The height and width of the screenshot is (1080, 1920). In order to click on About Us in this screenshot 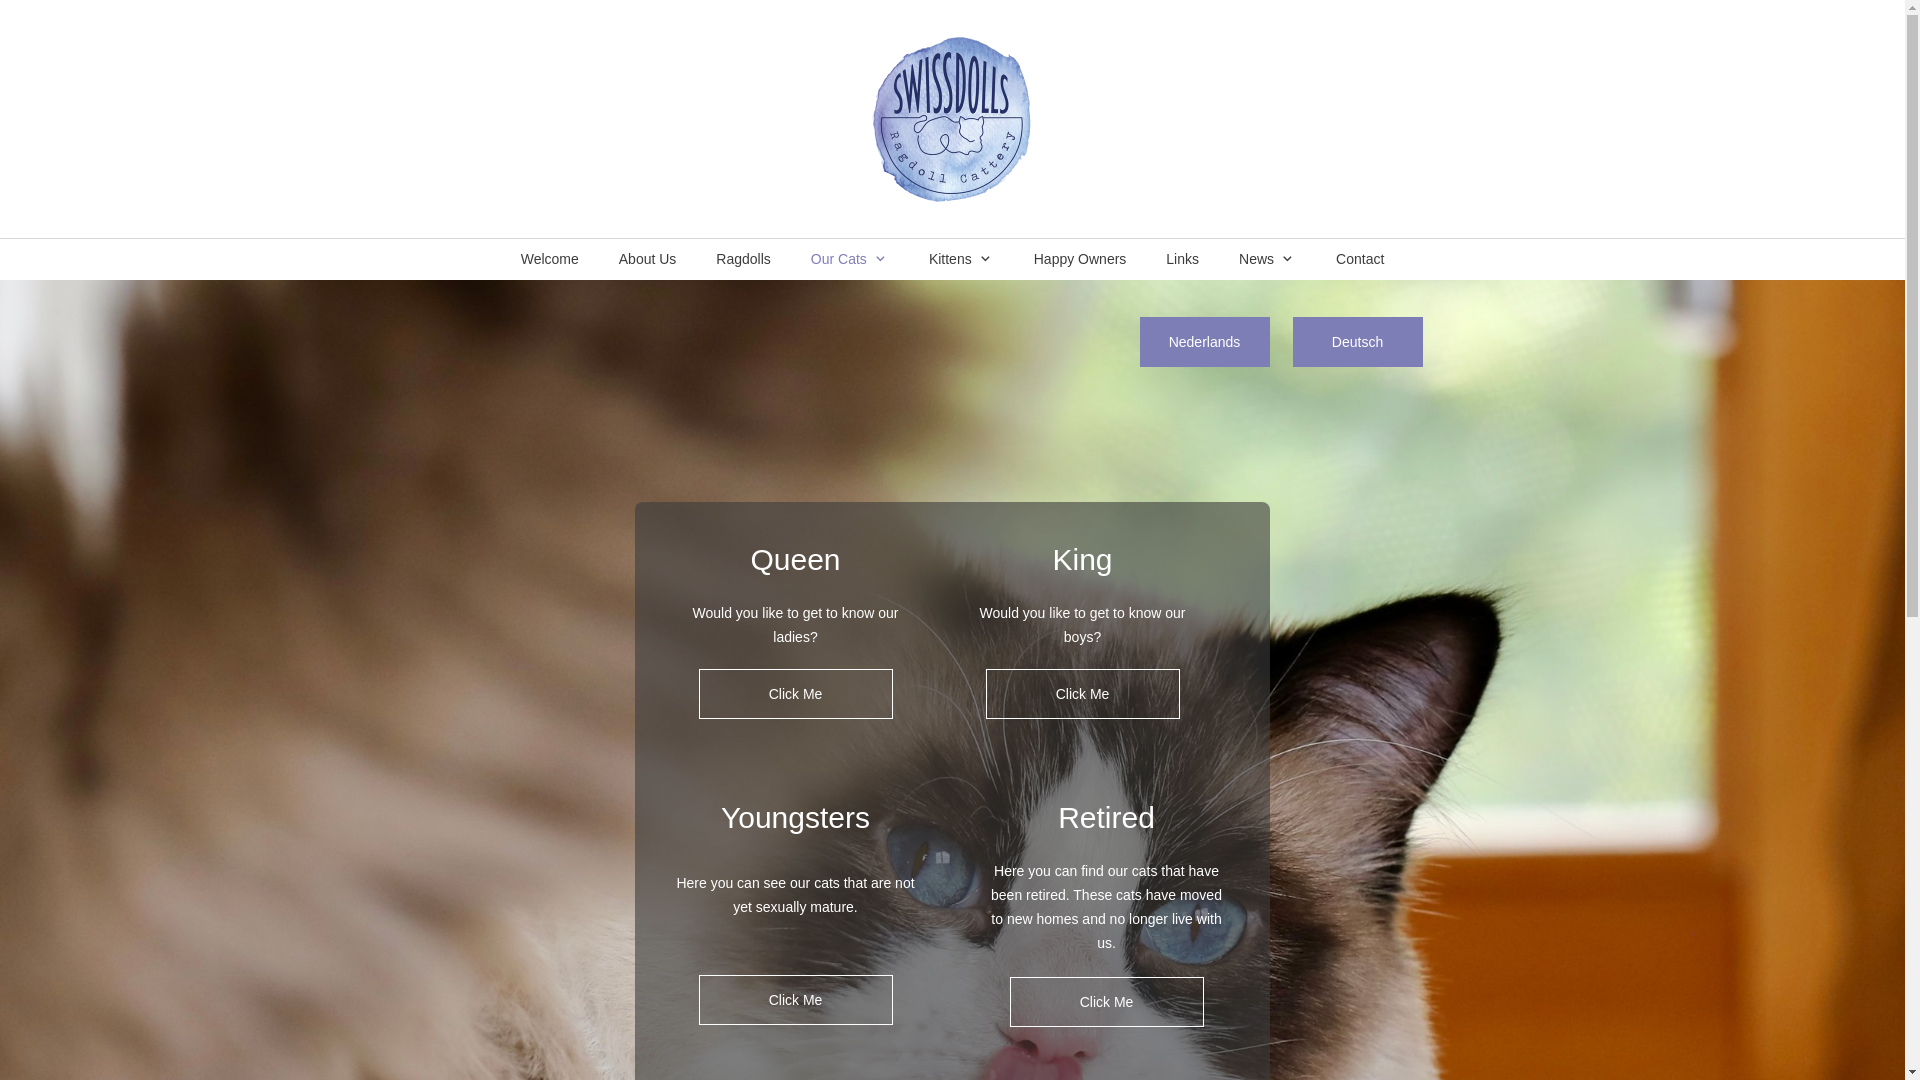, I will do `click(648, 258)`.